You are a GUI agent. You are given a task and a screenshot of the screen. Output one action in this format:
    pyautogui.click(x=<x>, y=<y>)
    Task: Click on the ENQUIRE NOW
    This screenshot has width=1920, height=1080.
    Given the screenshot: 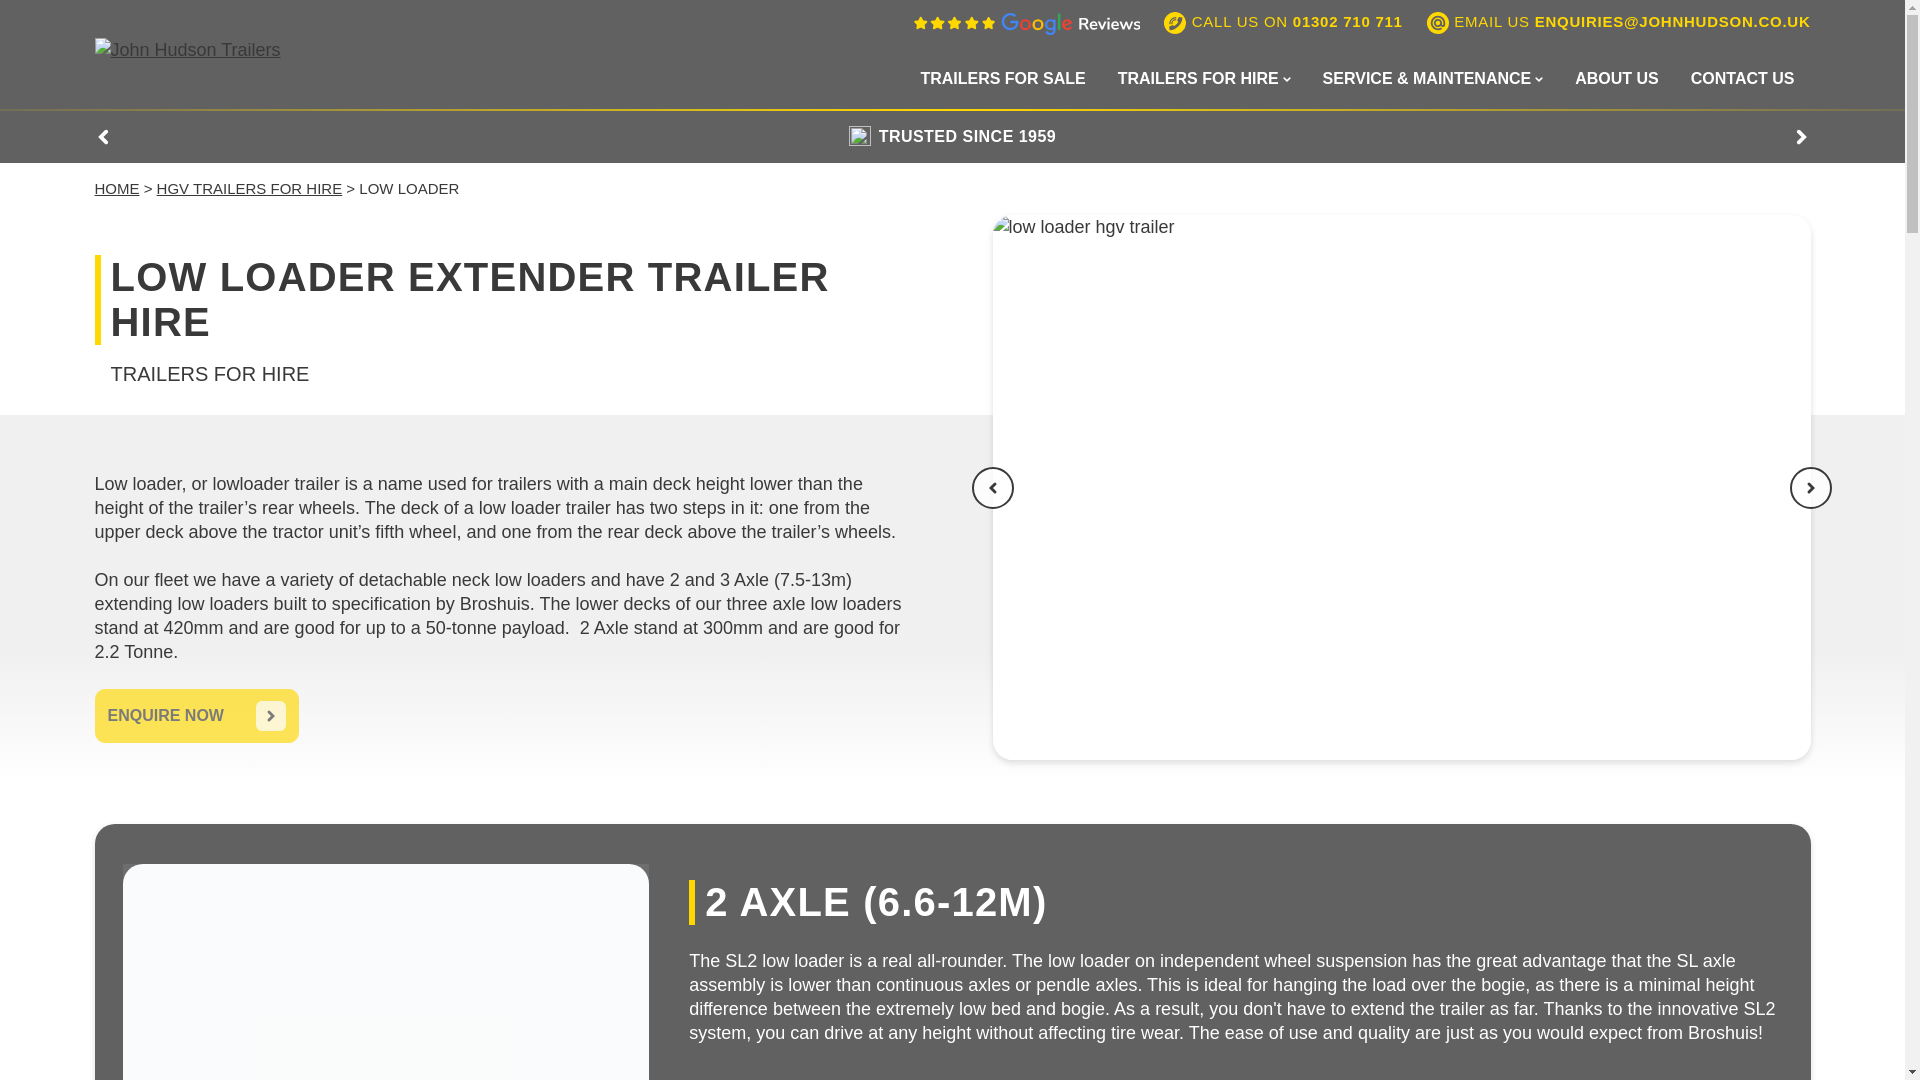 What is the action you would take?
    pyautogui.click(x=196, y=716)
    